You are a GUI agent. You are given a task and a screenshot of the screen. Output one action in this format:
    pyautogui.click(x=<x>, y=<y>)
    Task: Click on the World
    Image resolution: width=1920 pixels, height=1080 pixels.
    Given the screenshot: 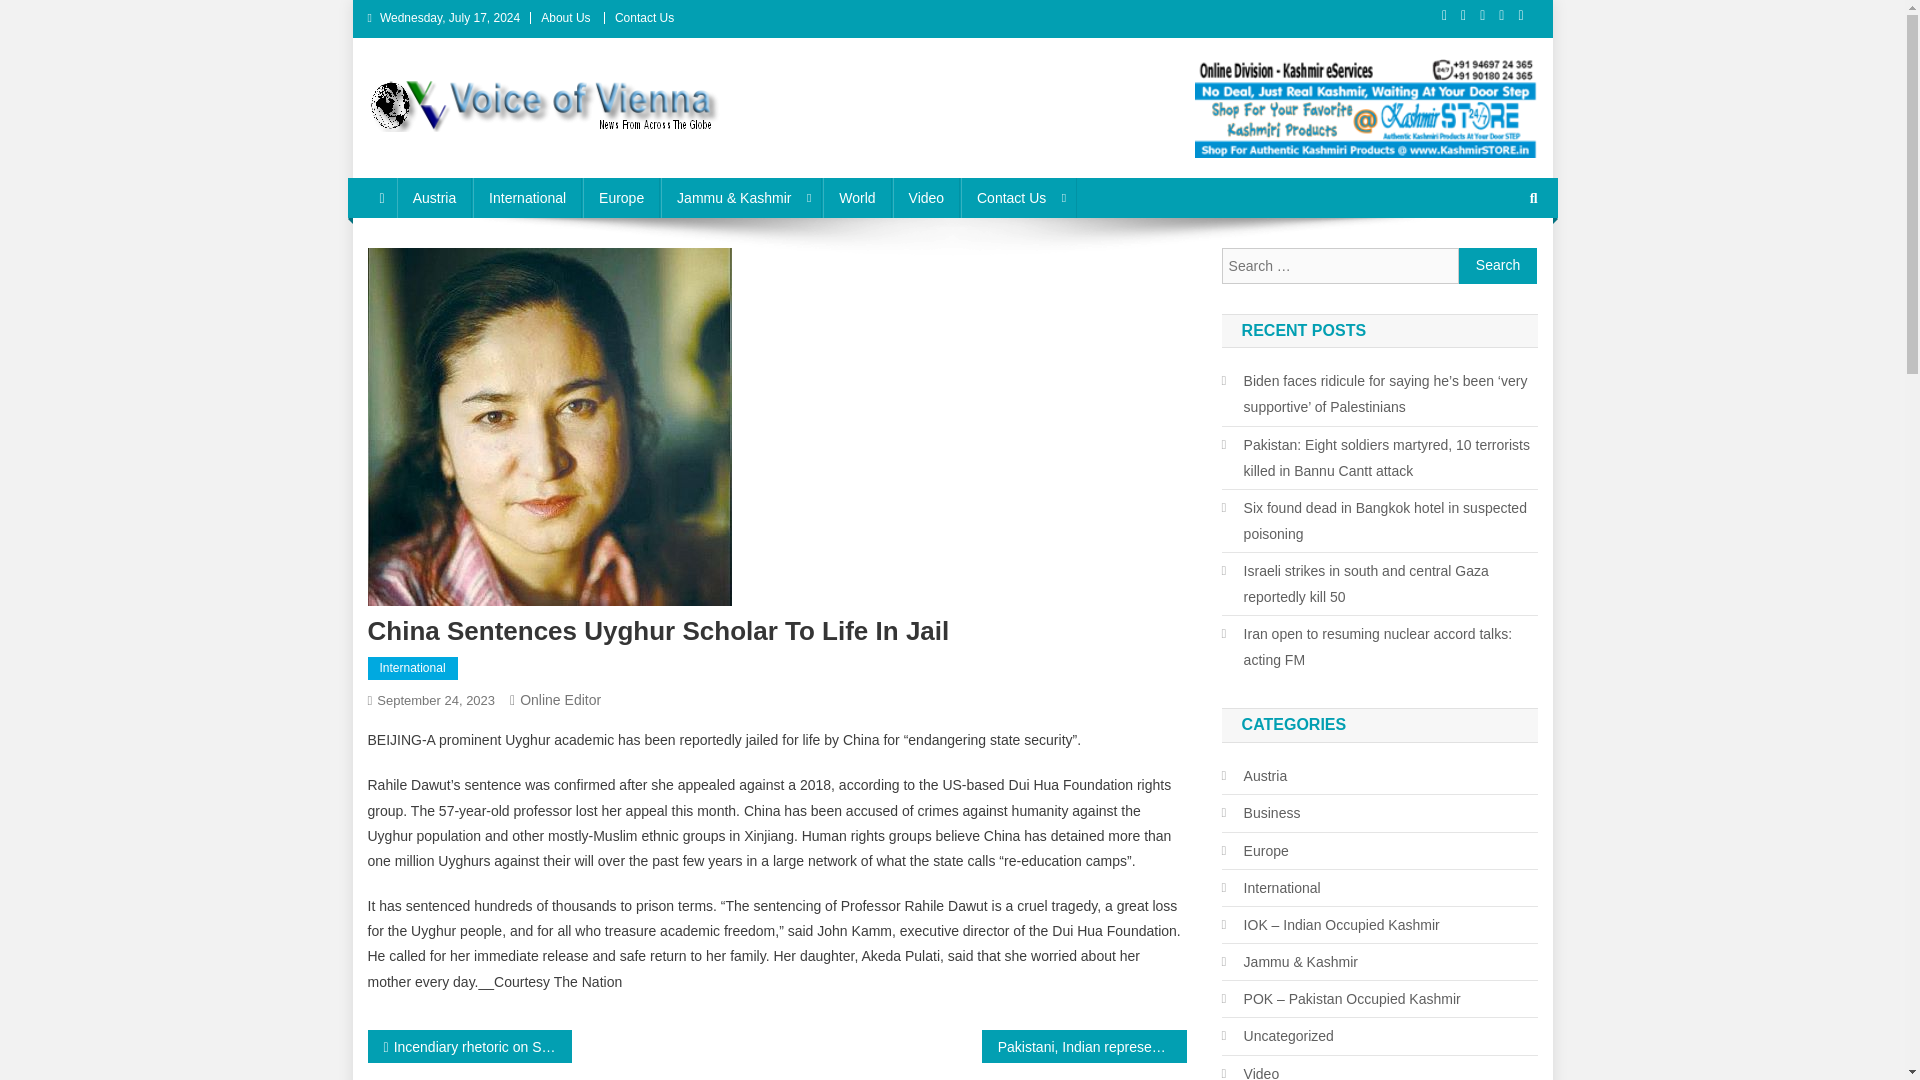 What is the action you would take?
    pyautogui.click(x=856, y=198)
    